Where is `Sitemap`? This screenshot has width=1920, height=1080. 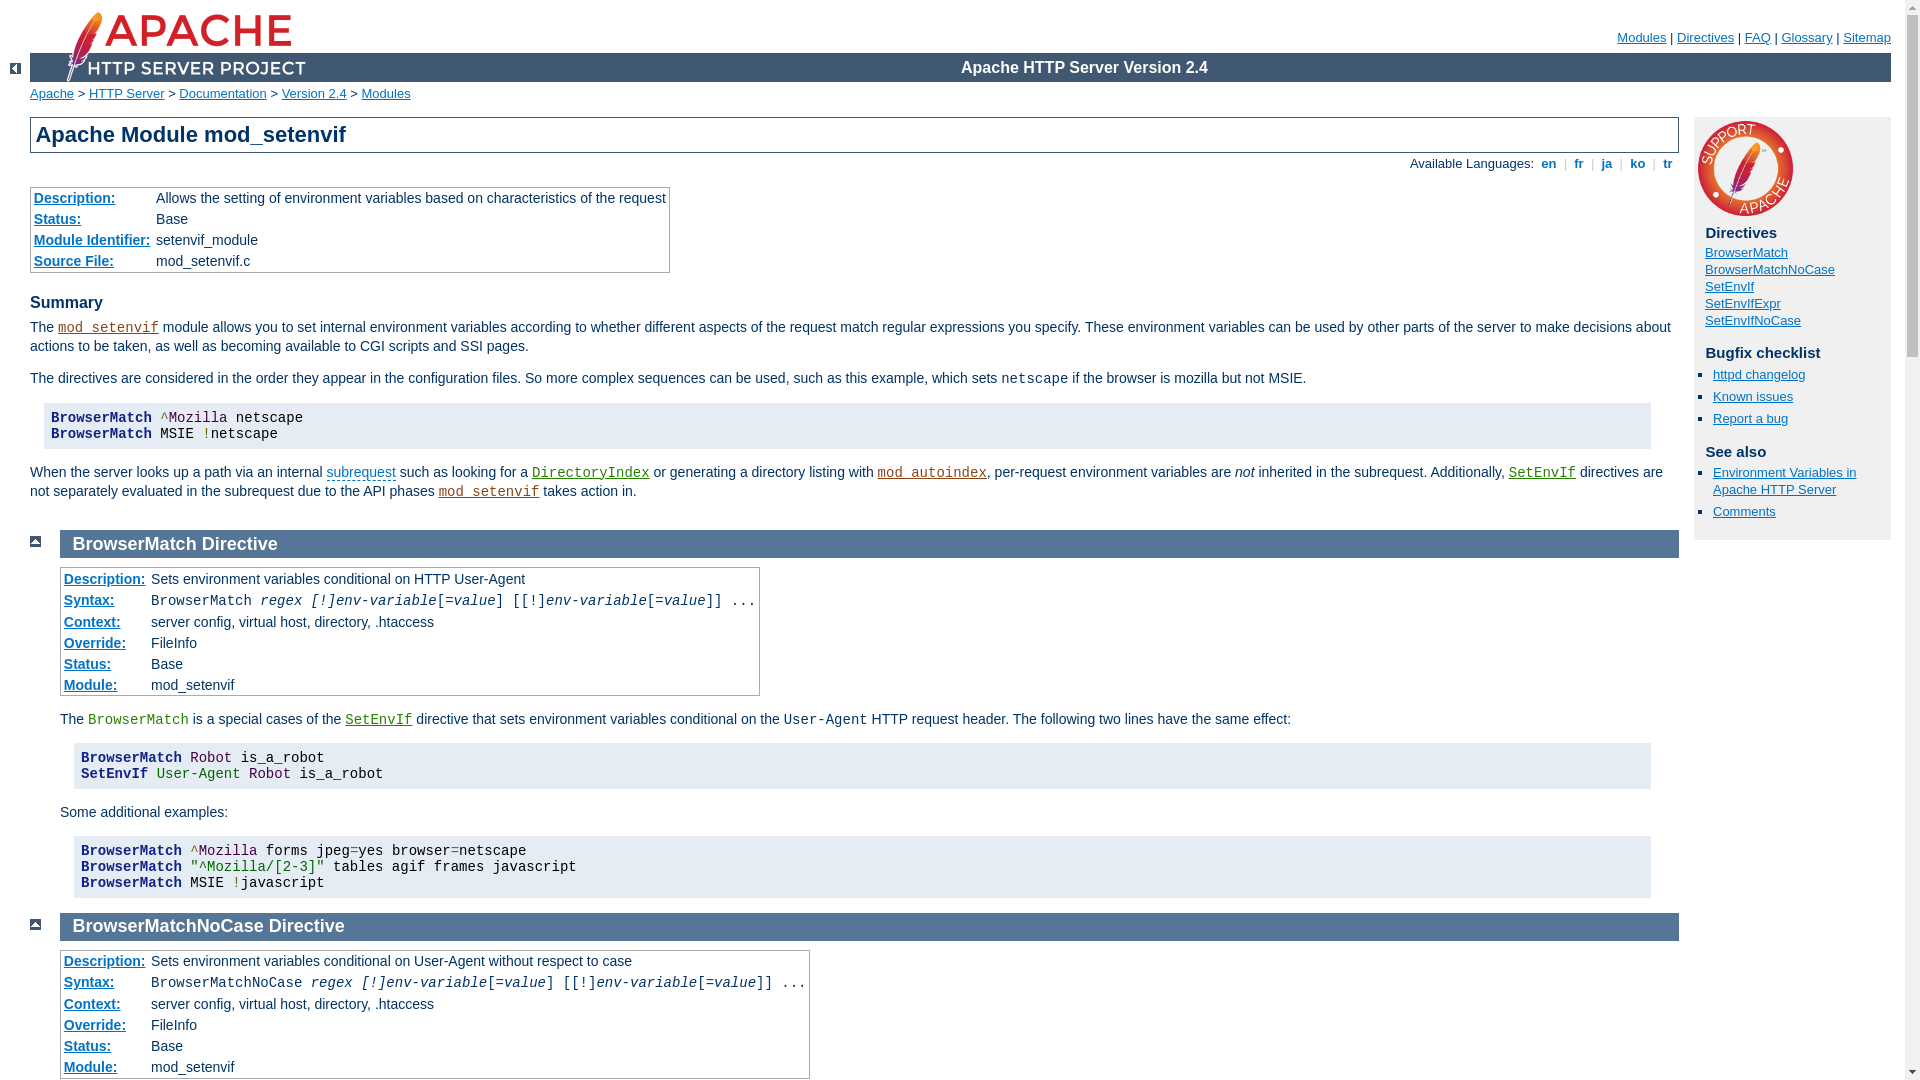
Sitemap is located at coordinates (1867, 38).